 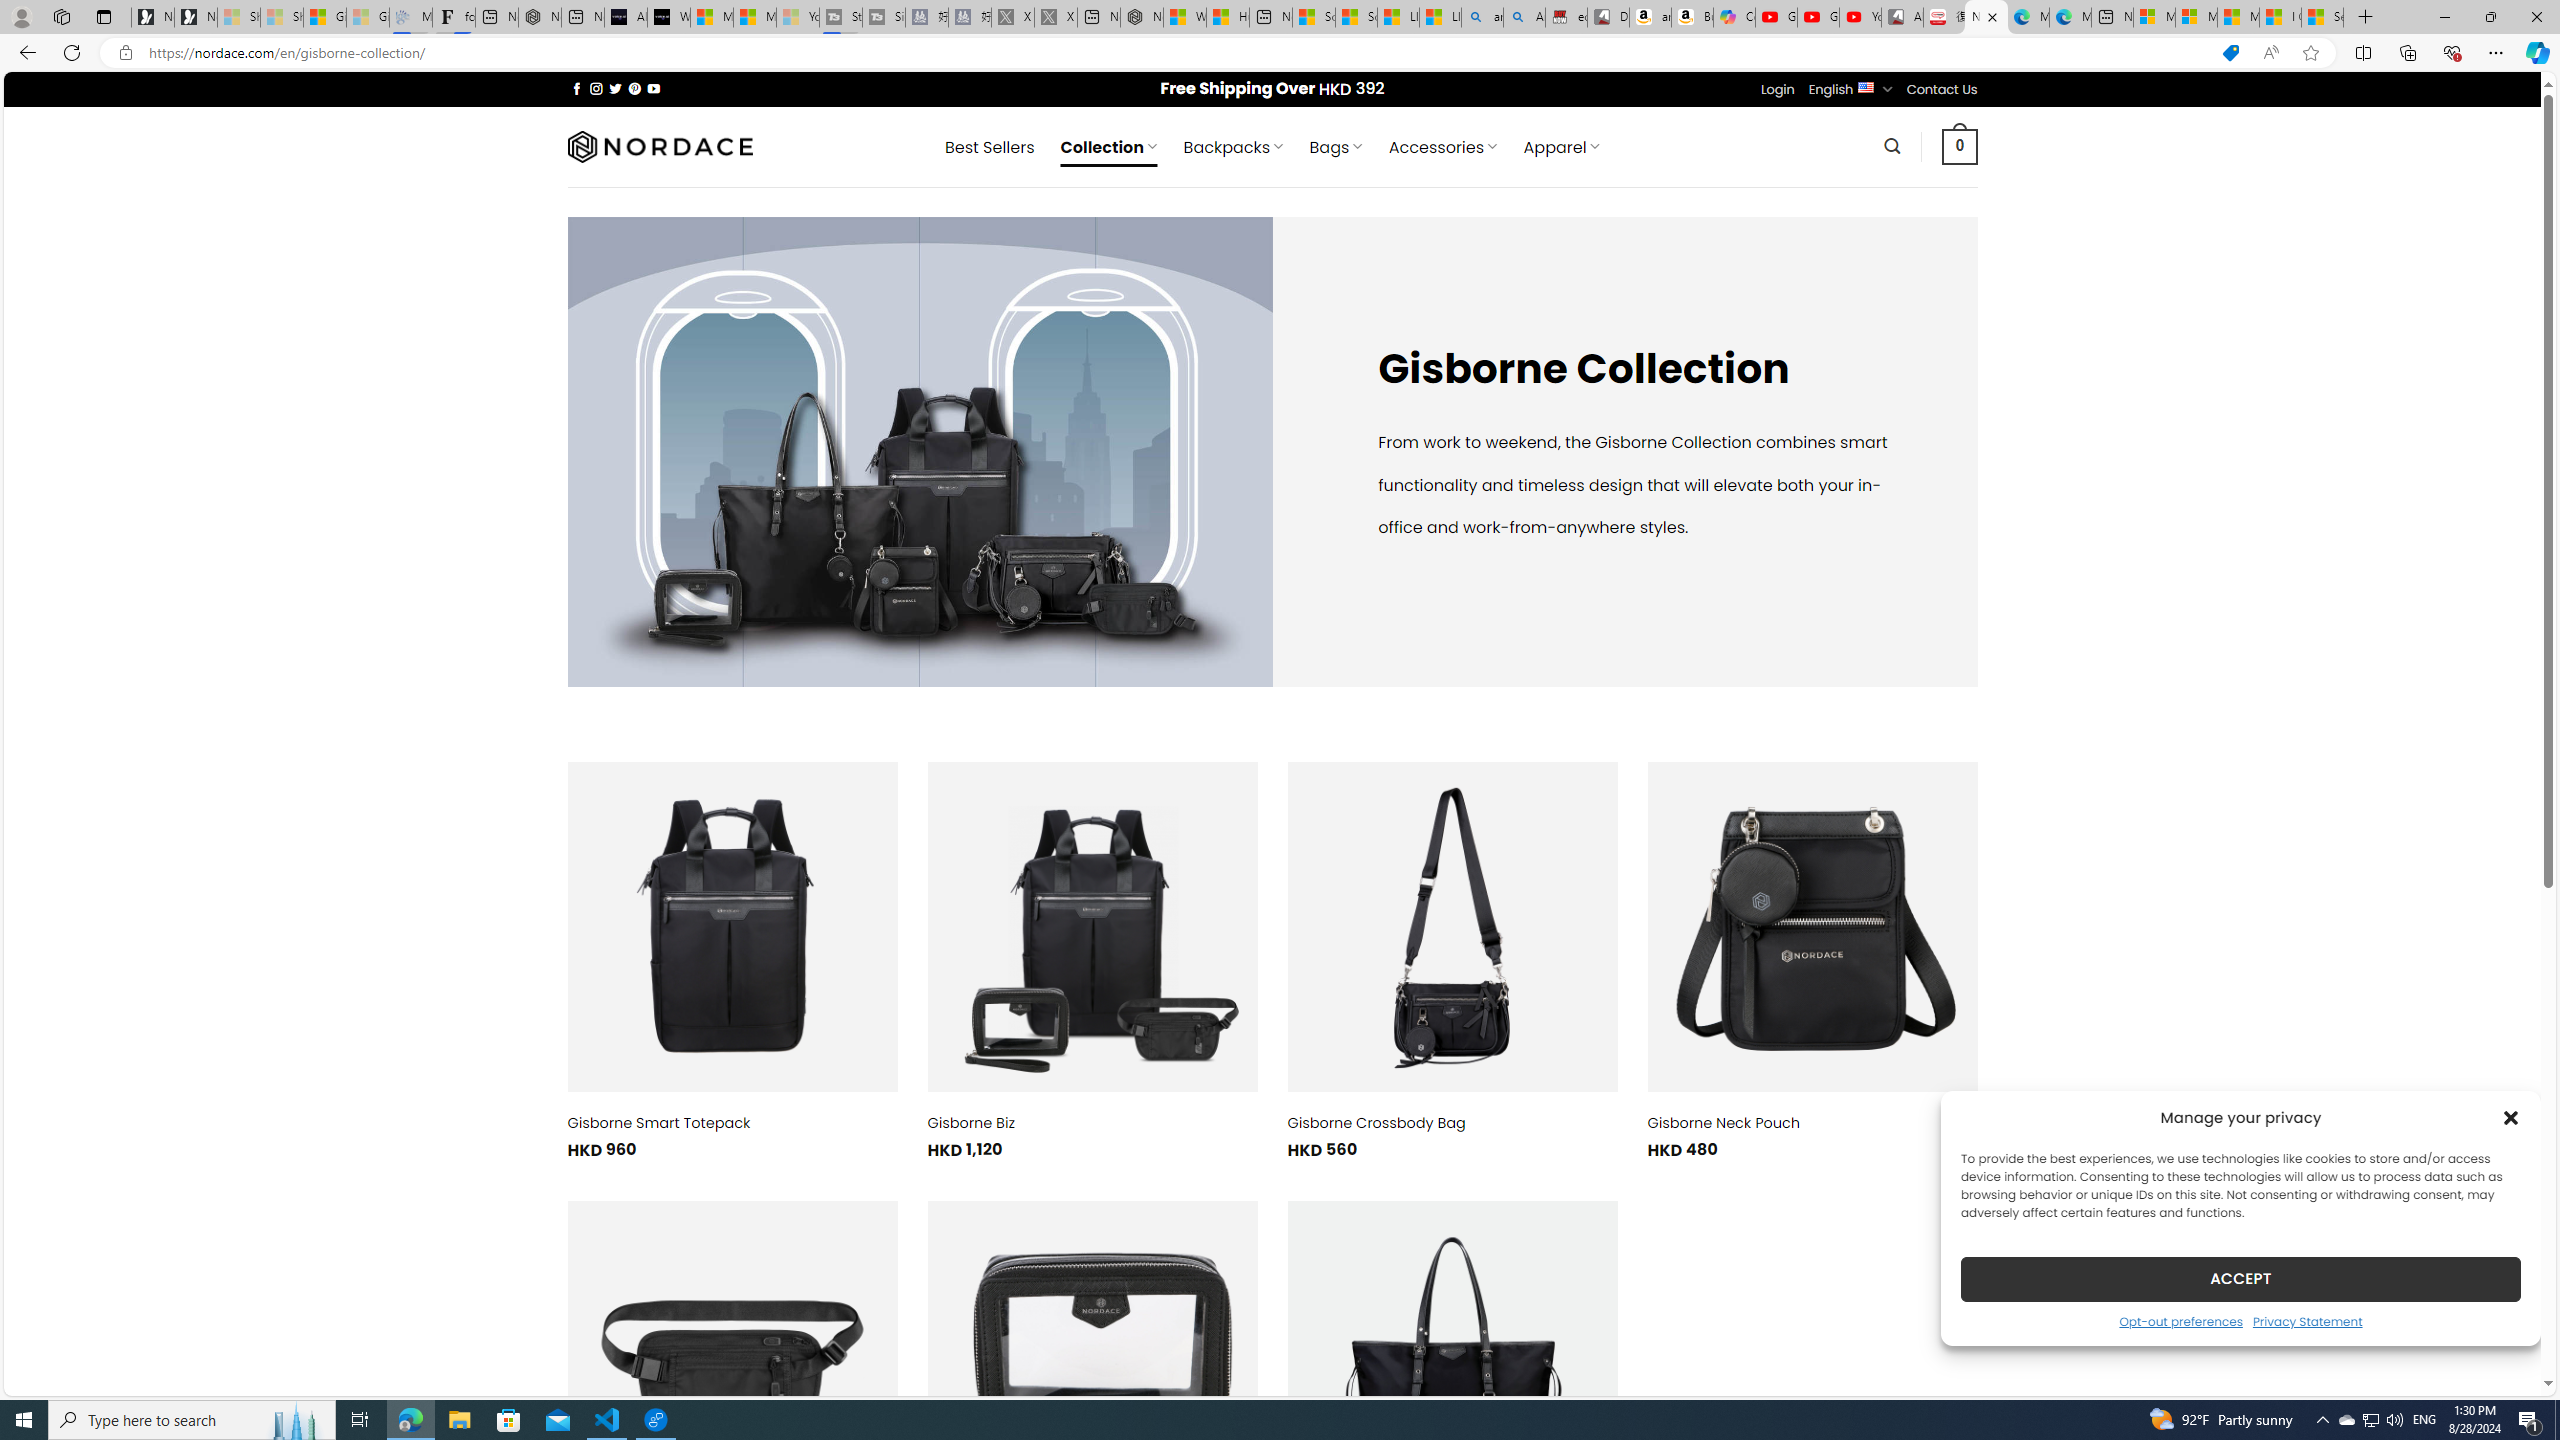 What do you see at coordinates (1734, 17) in the screenshot?
I see `Copilot` at bounding box center [1734, 17].